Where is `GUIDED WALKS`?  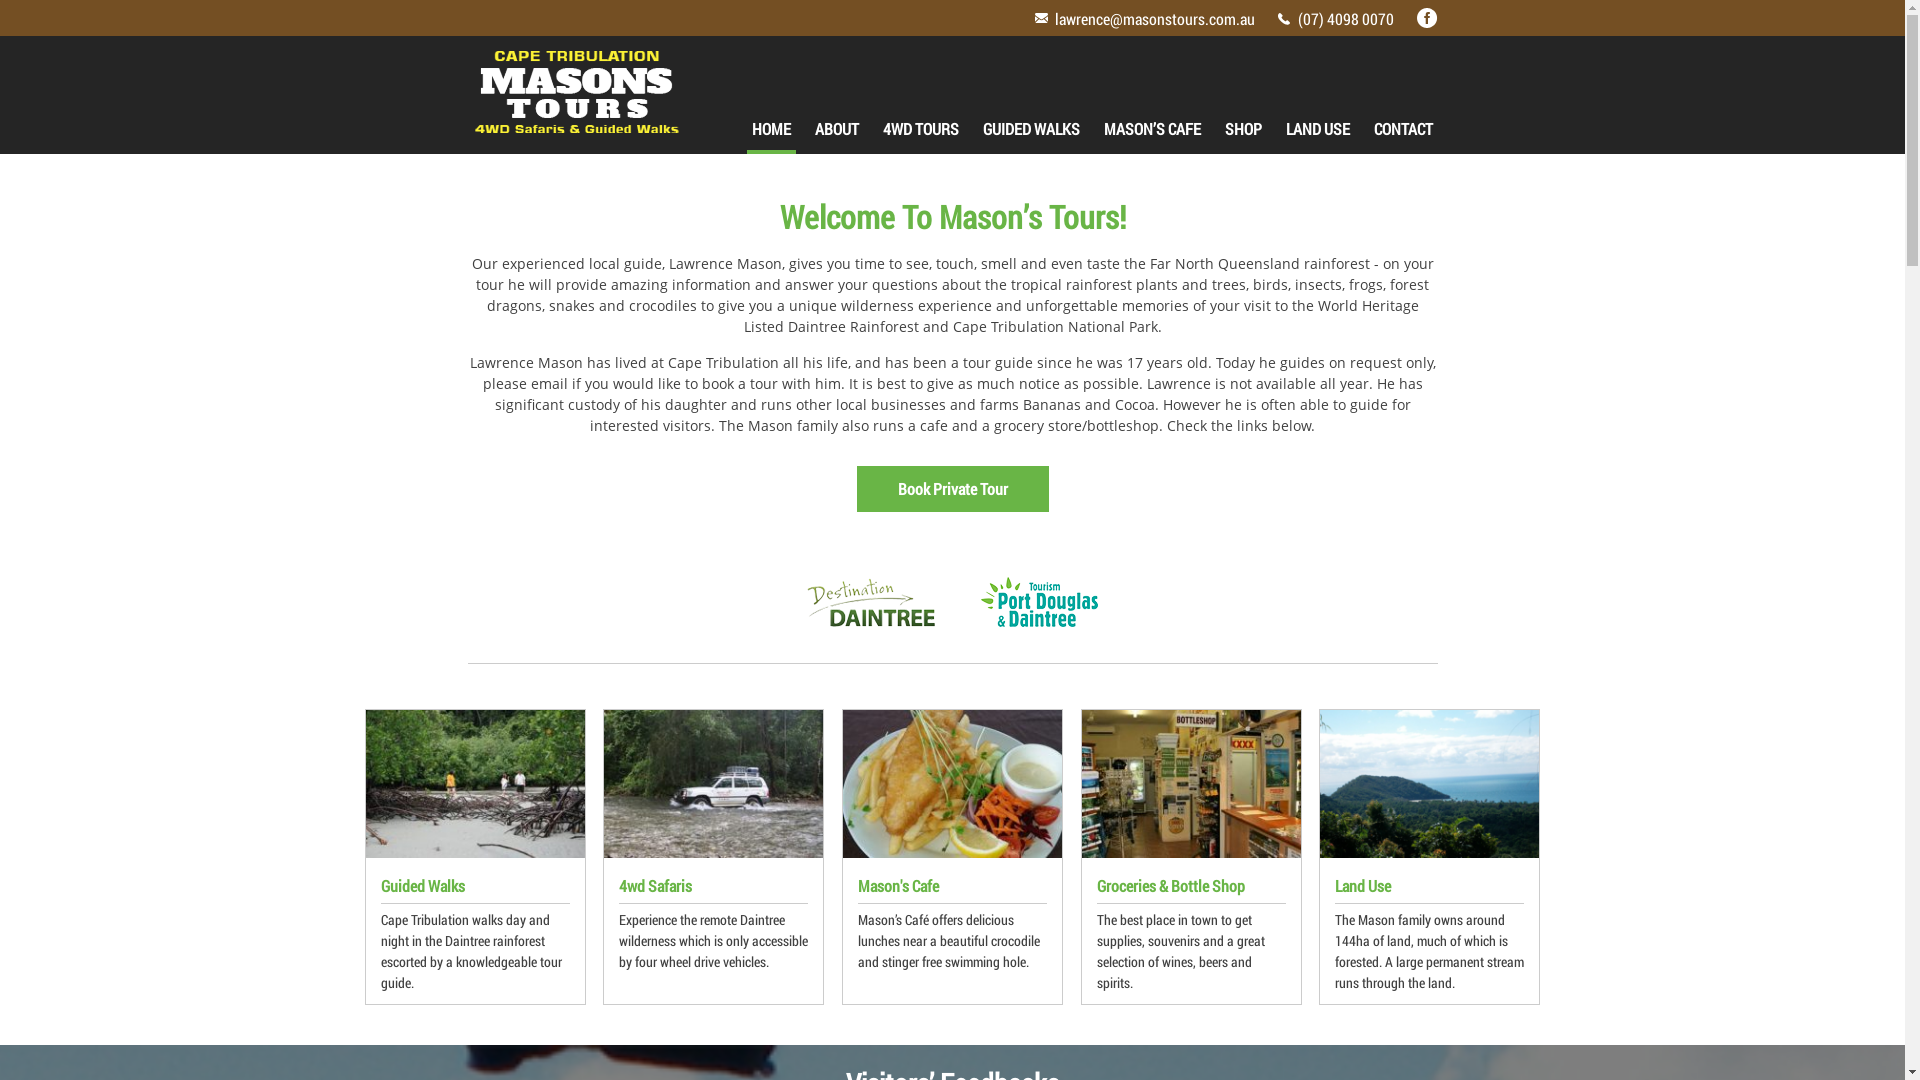 GUIDED WALKS is located at coordinates (1032, 129).